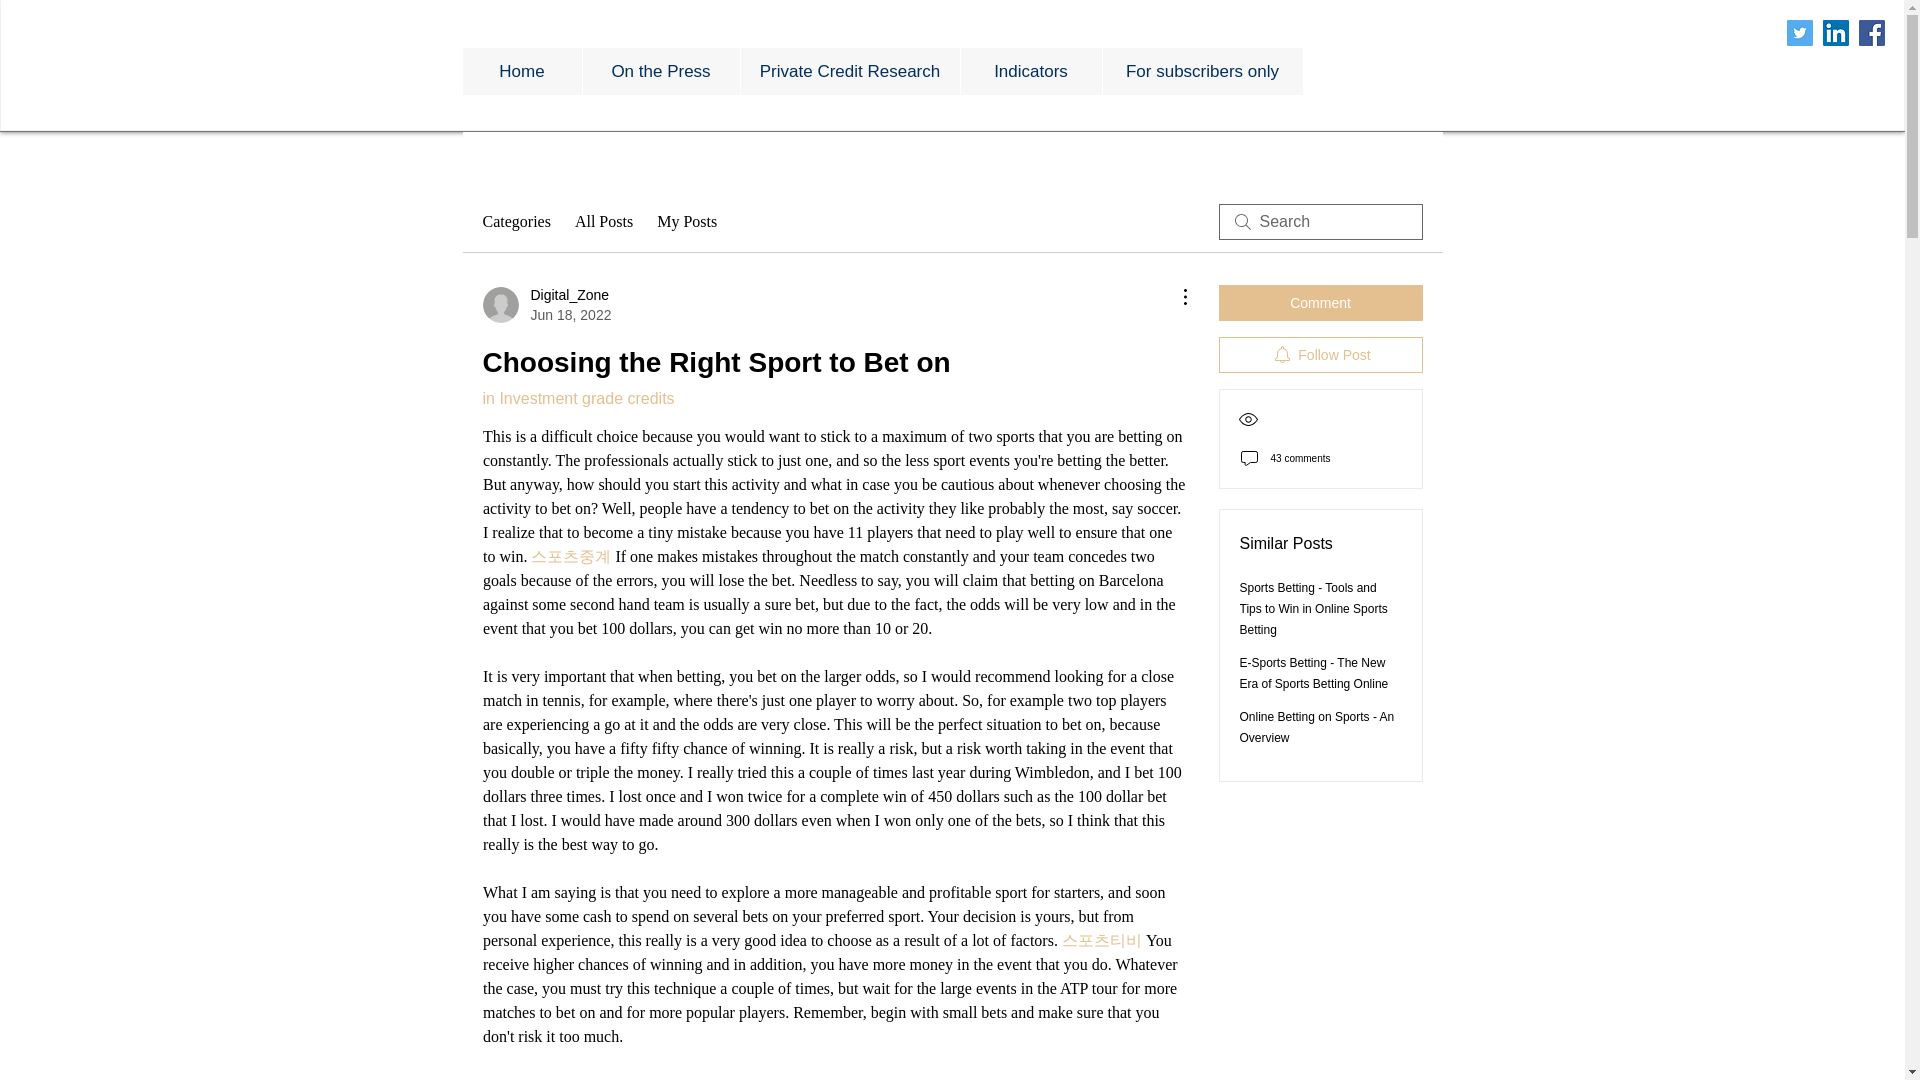 The width and height of the screenshot is (1920, 1080). Describe the element at coordinates (522, 71) in the screenshot. I see `Home` at that location.